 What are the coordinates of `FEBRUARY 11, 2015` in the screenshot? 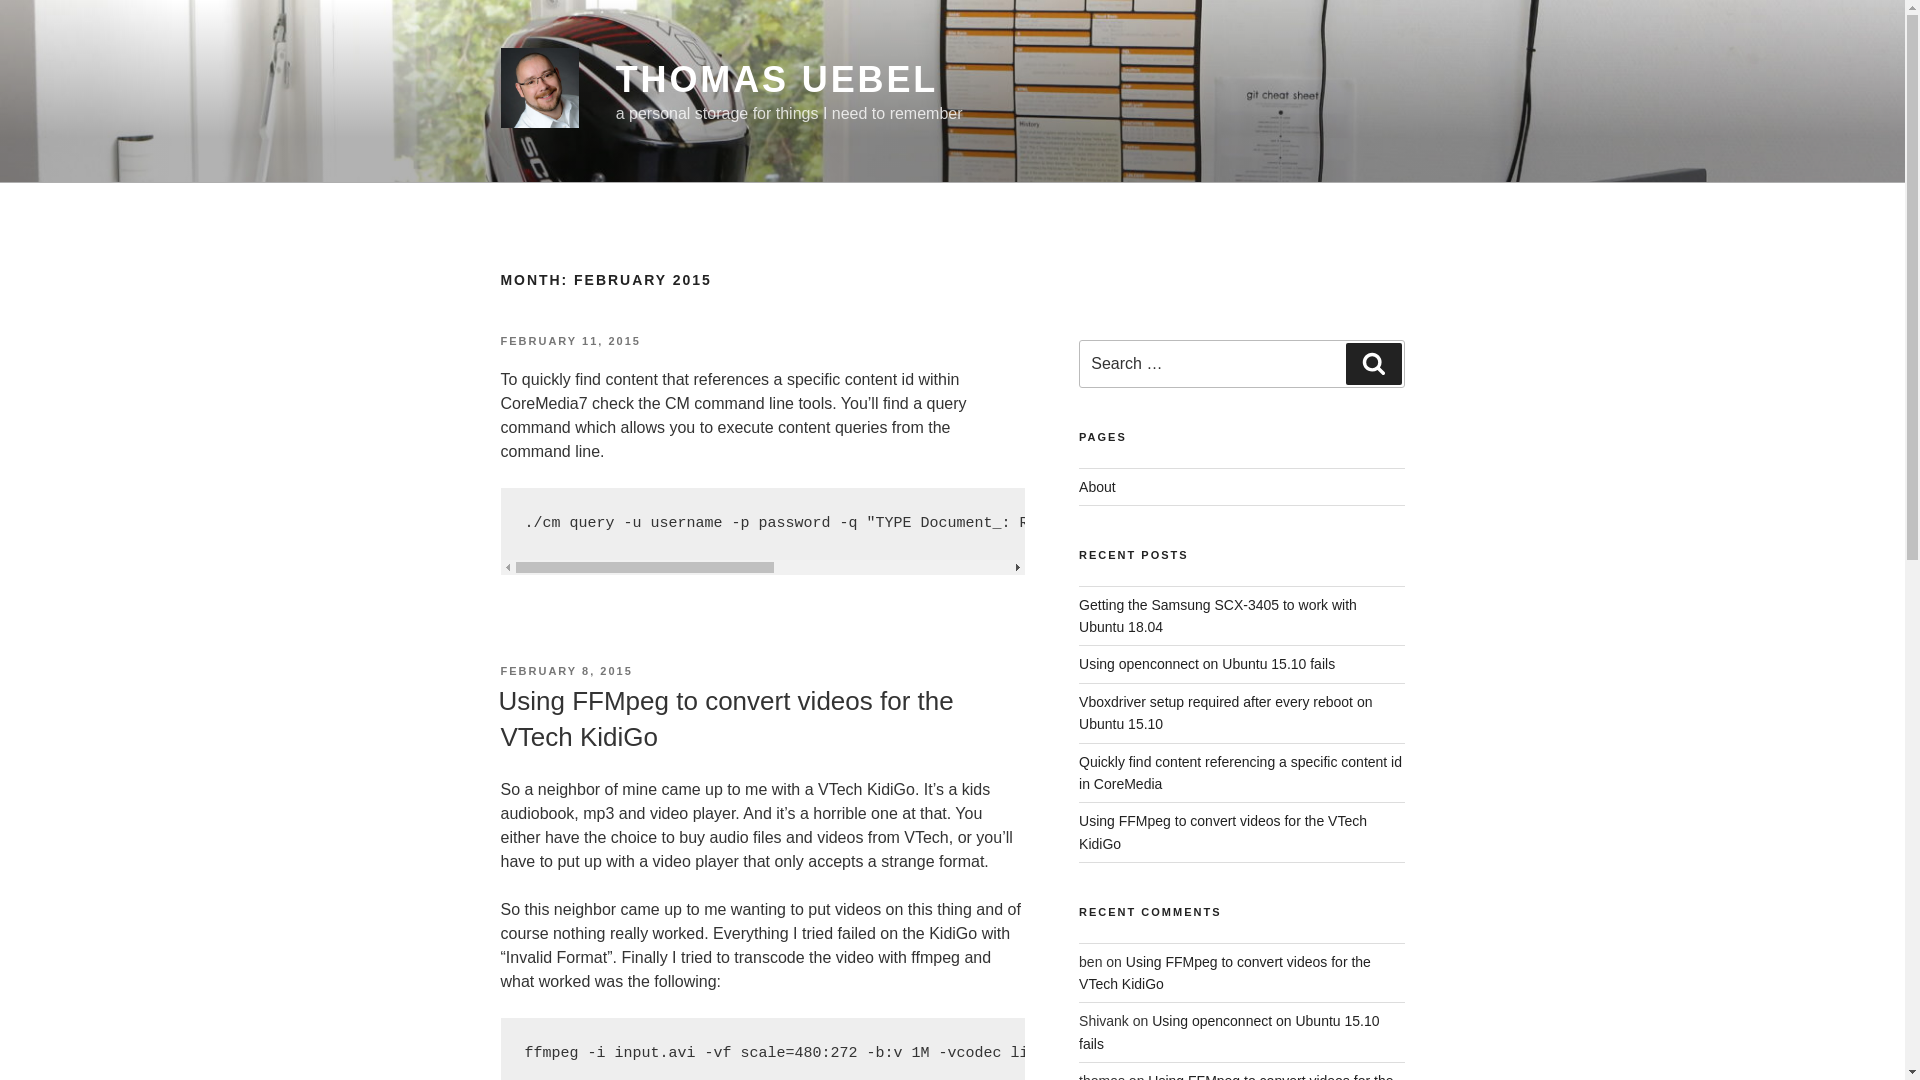 It's located at (569, 340).